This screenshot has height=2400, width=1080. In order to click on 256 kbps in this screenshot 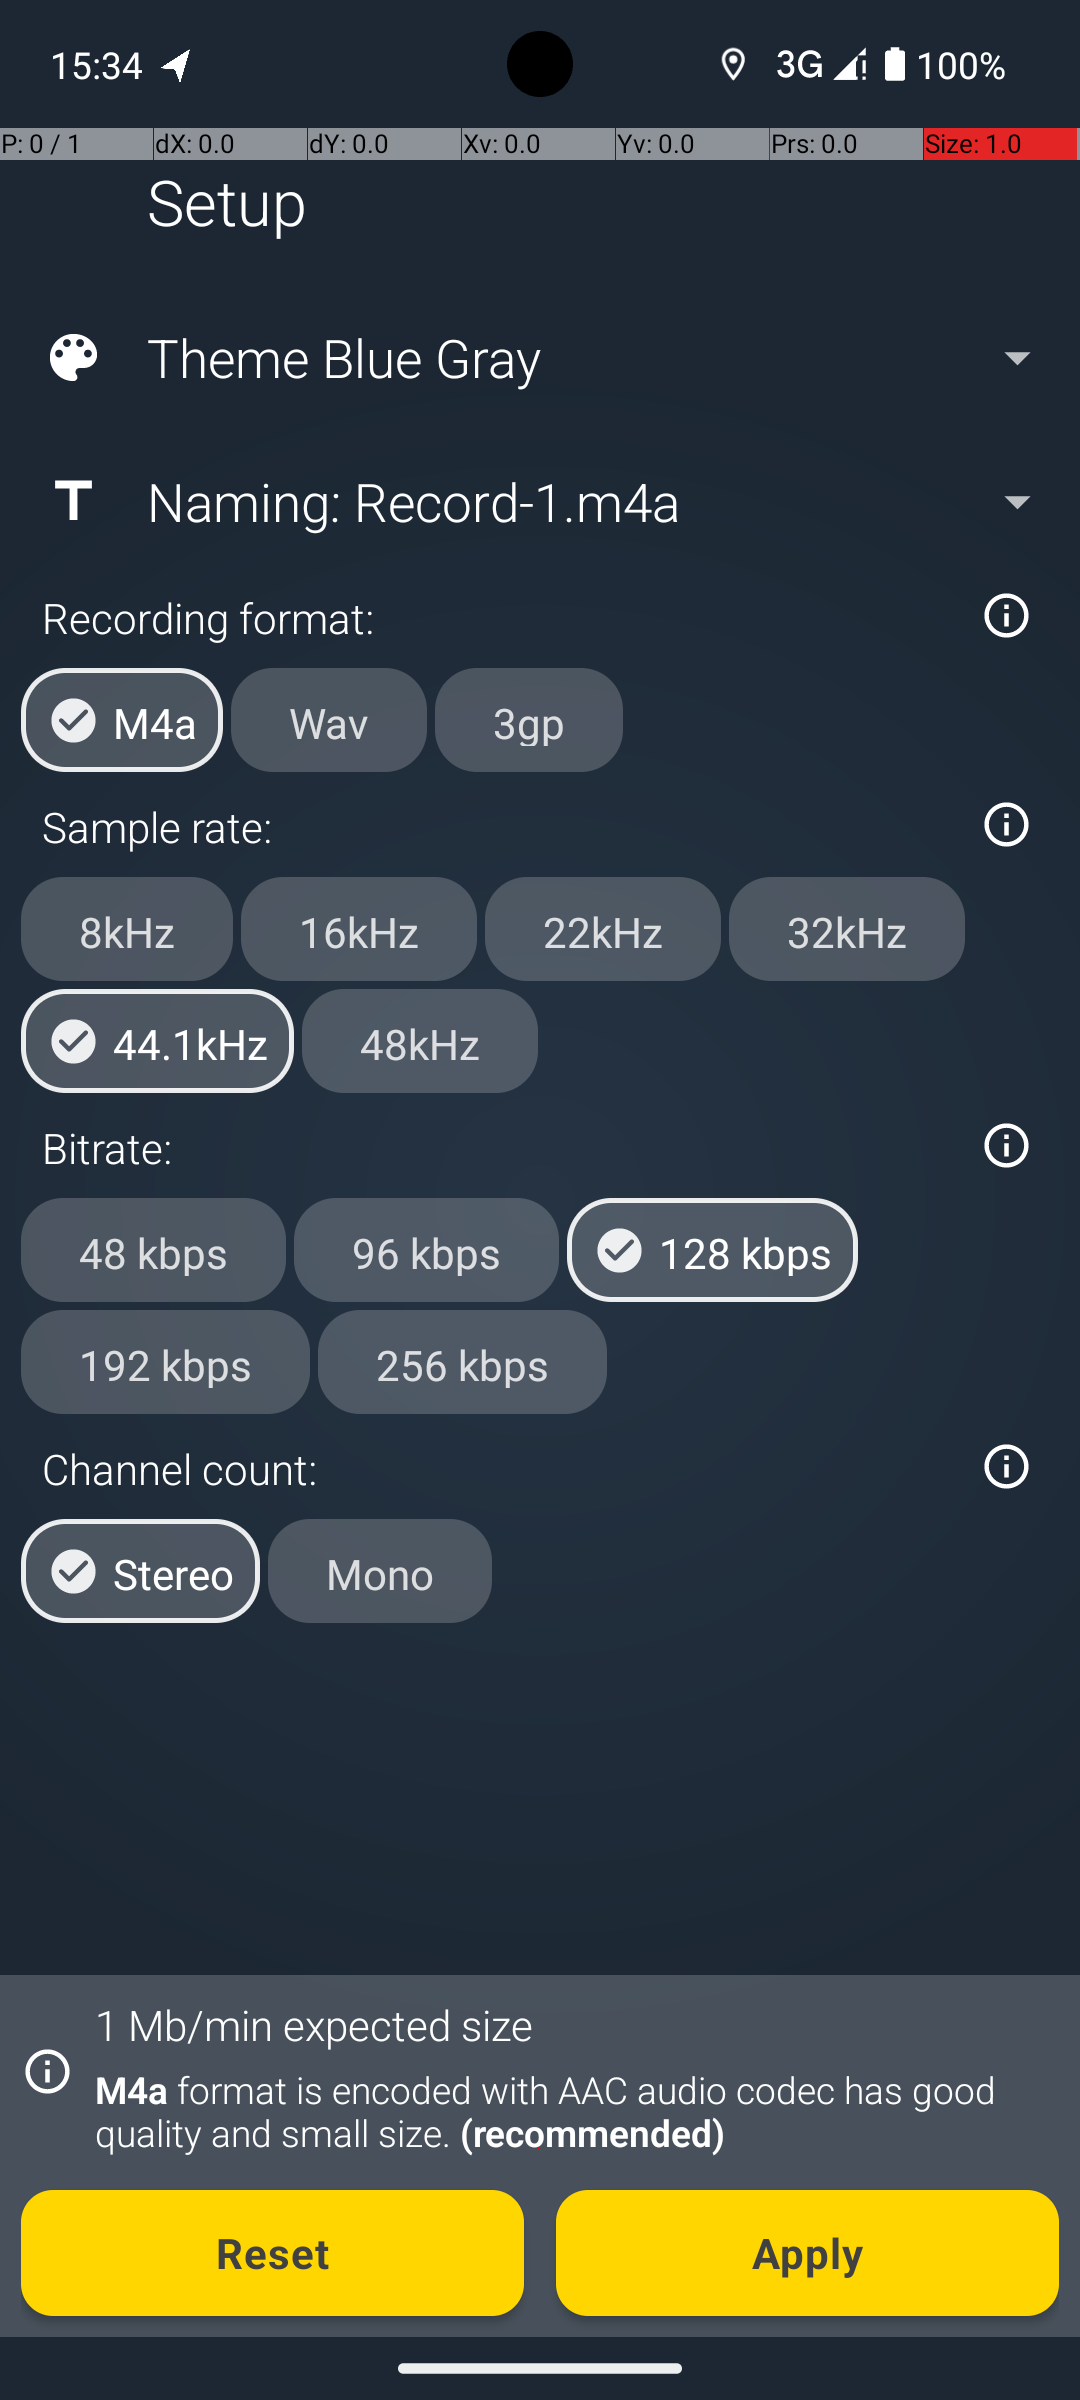, I will do `click(462, 1361)`.